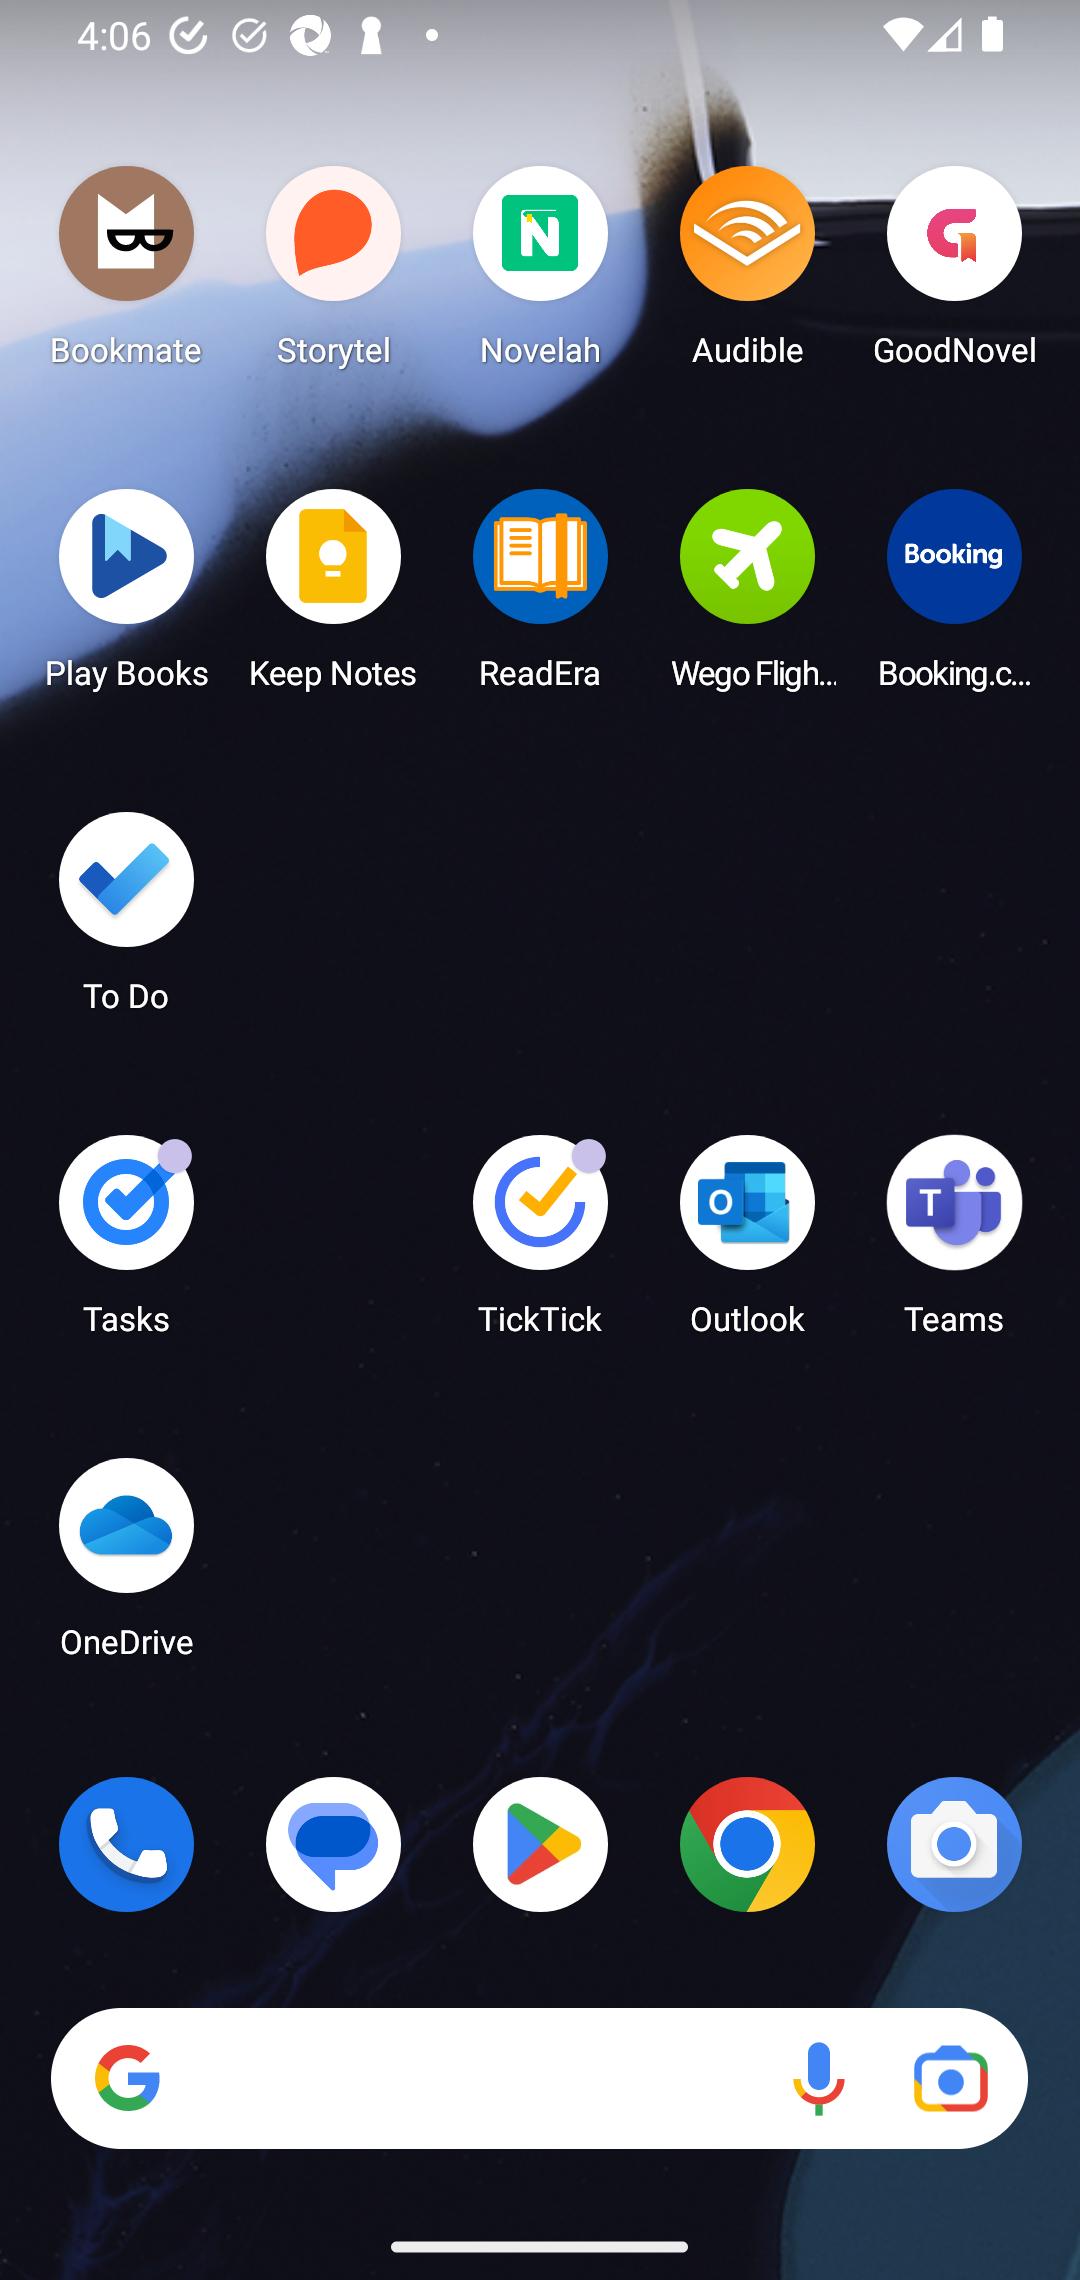 The height and width of the screenshot is (2280, 1080). I want to click on Novelah, so click(540, 274).